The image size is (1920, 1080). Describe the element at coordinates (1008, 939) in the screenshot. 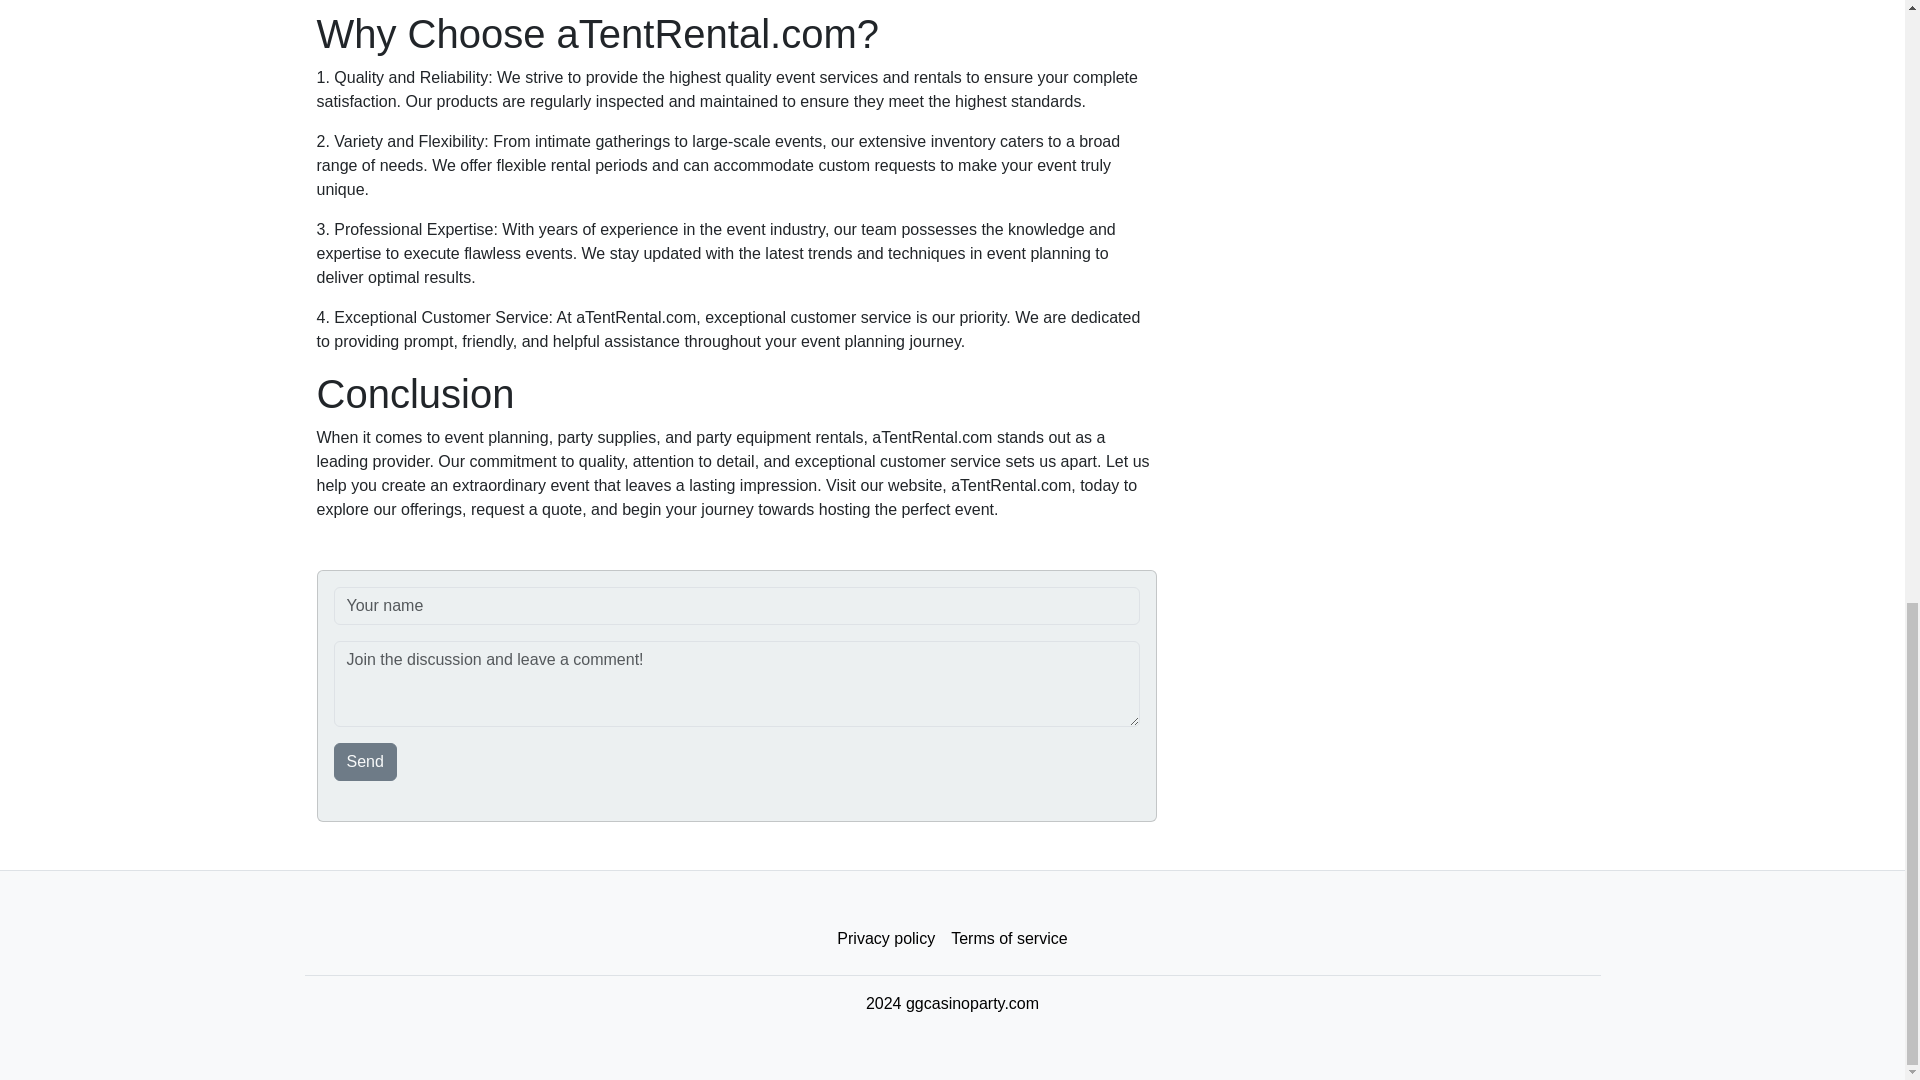

I see `Terms of service` at that location.